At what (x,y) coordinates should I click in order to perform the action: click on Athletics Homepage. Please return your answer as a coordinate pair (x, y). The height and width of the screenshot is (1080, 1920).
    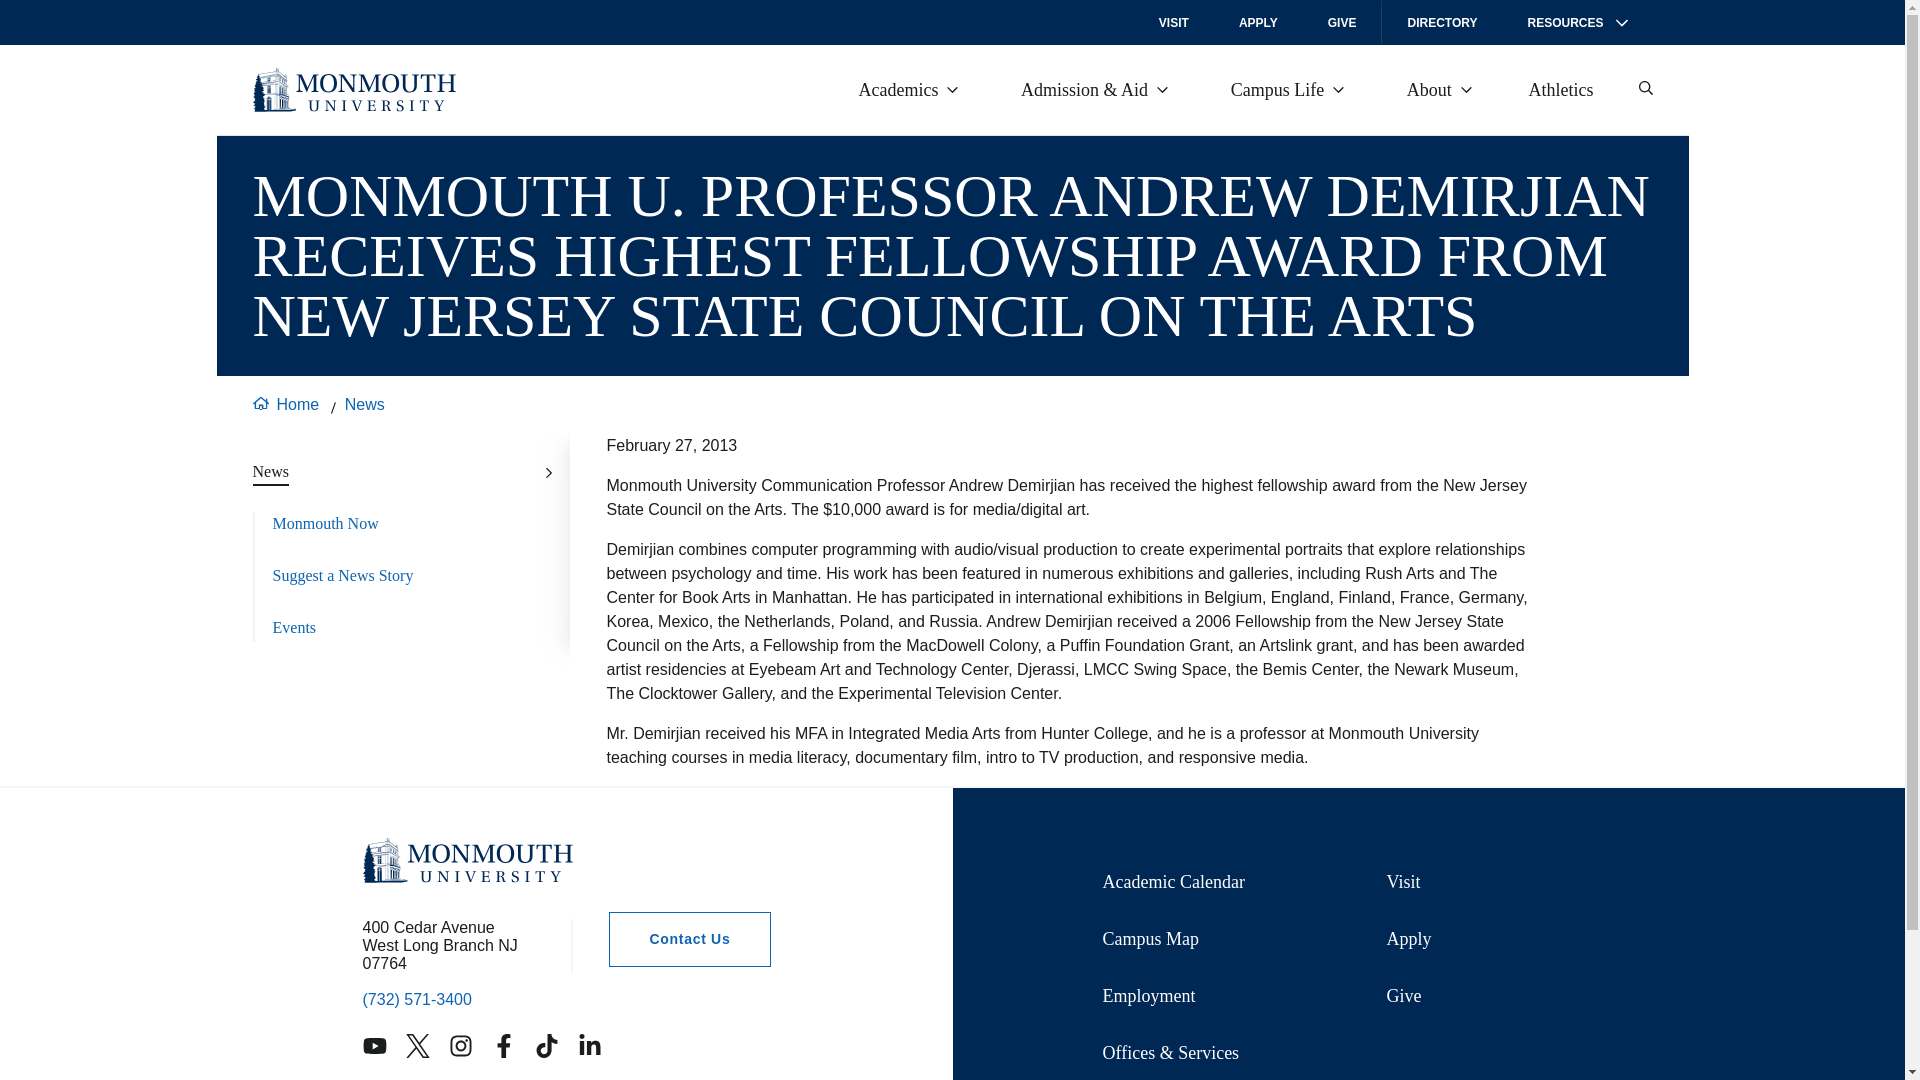
    Looking at the image, I should click on (1564, 90).